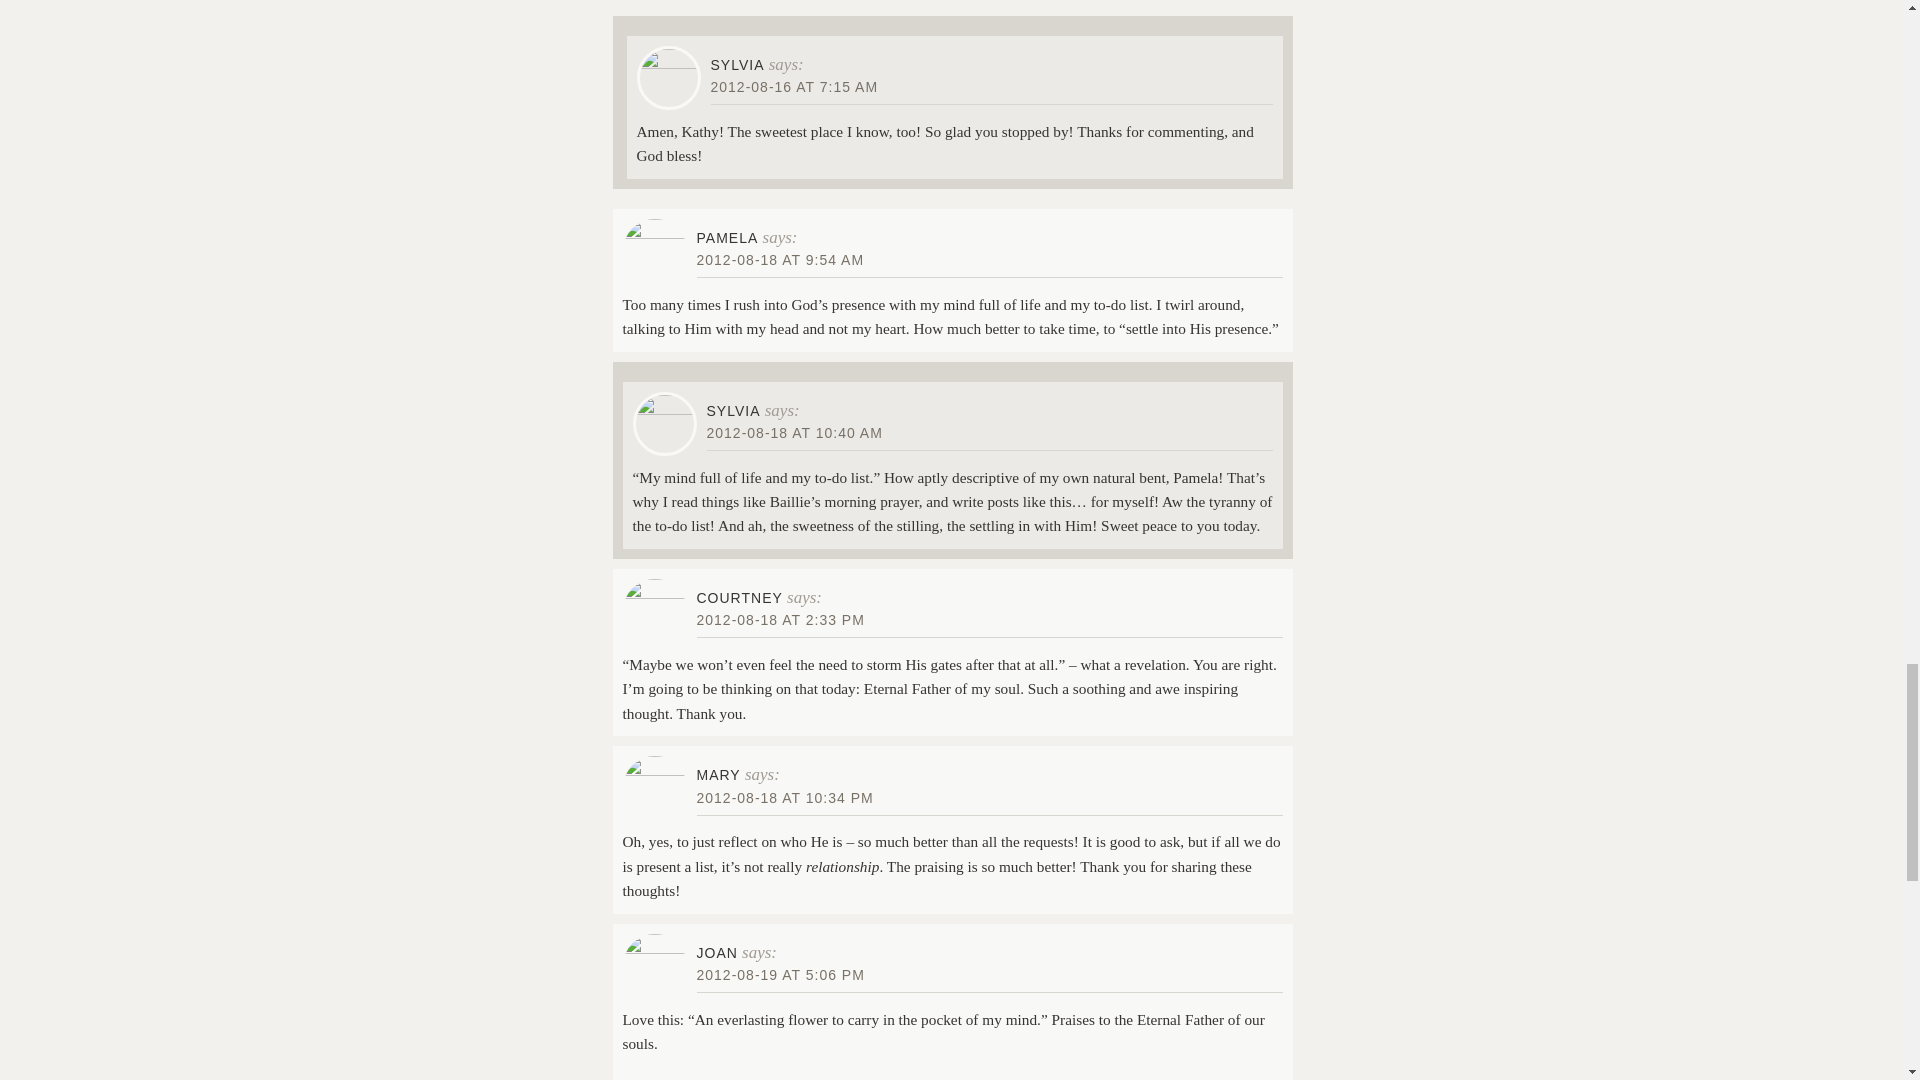  Describe the element at coordinates (780, 974) in the screenshot. I see `2012-08-19 AT 5:06 PM` at that location.